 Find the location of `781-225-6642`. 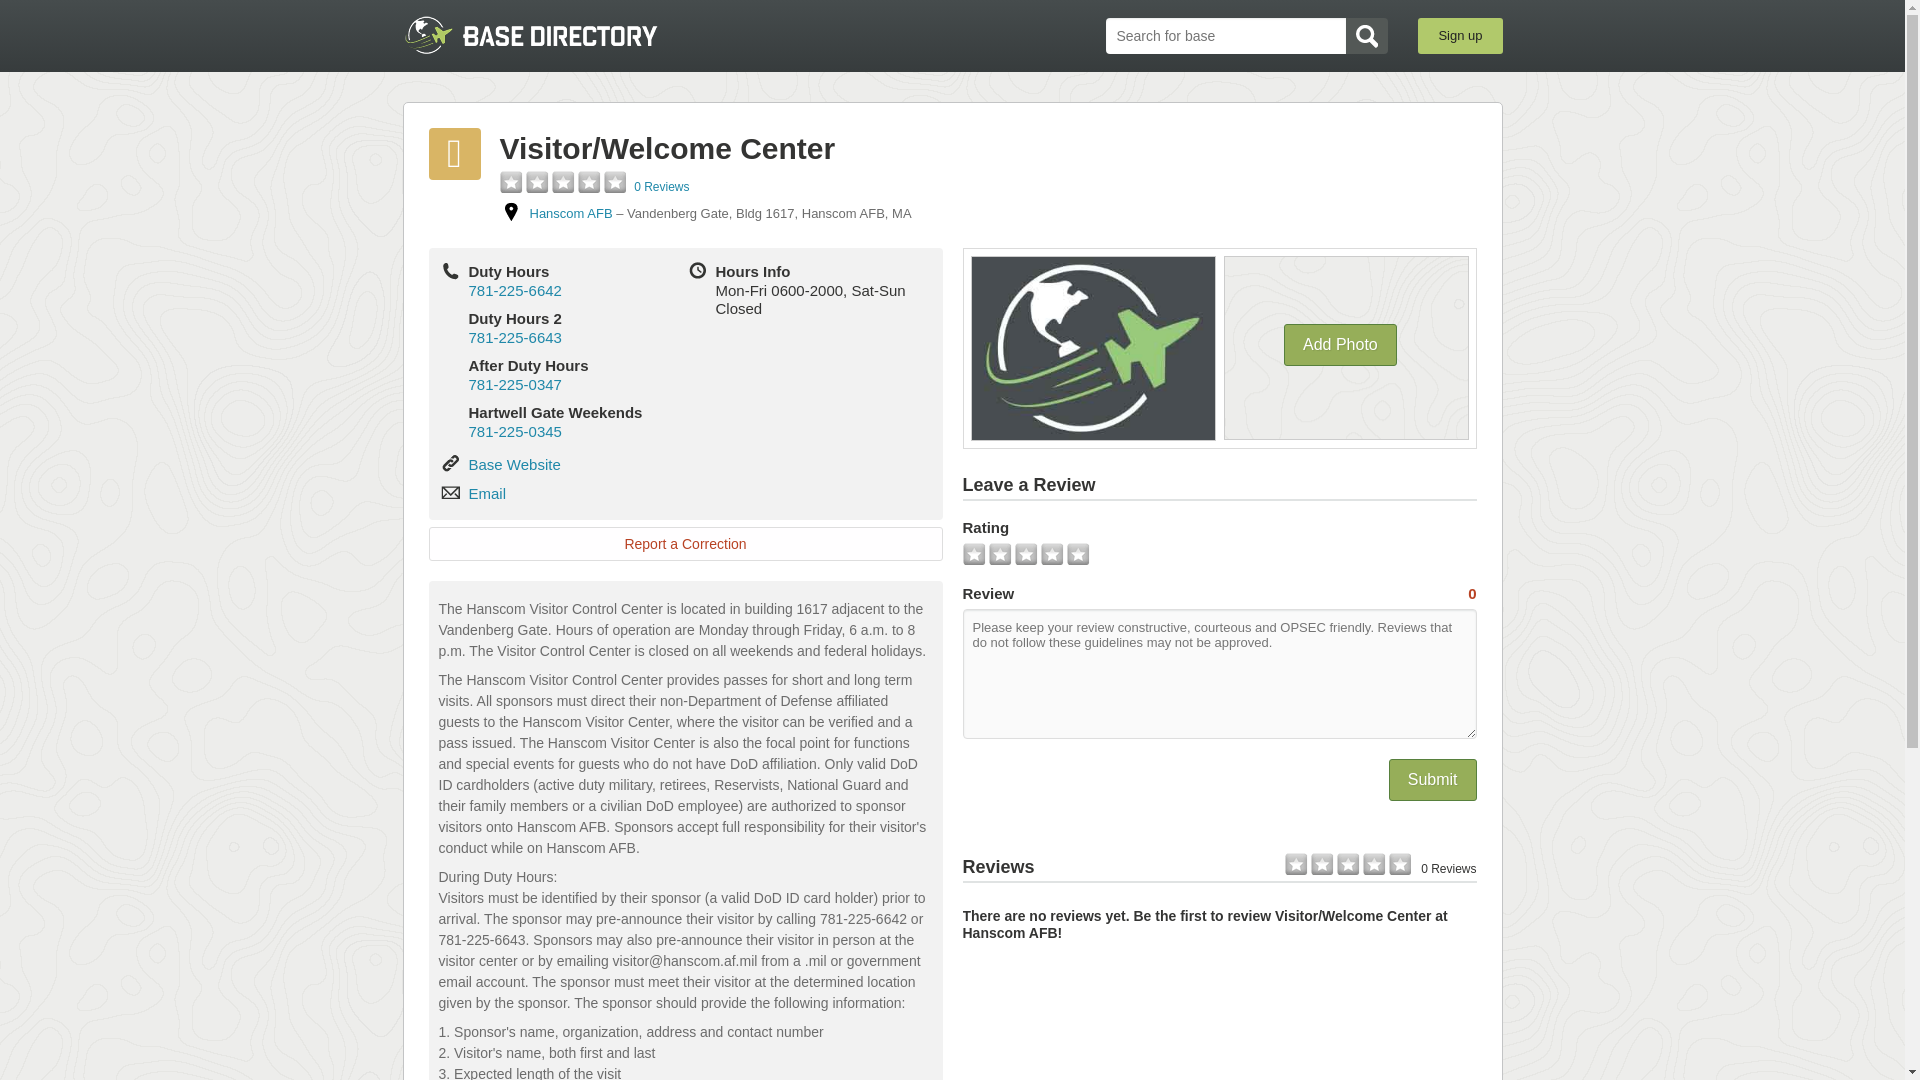

781-225-6642 is located at coordinates (514, 290).